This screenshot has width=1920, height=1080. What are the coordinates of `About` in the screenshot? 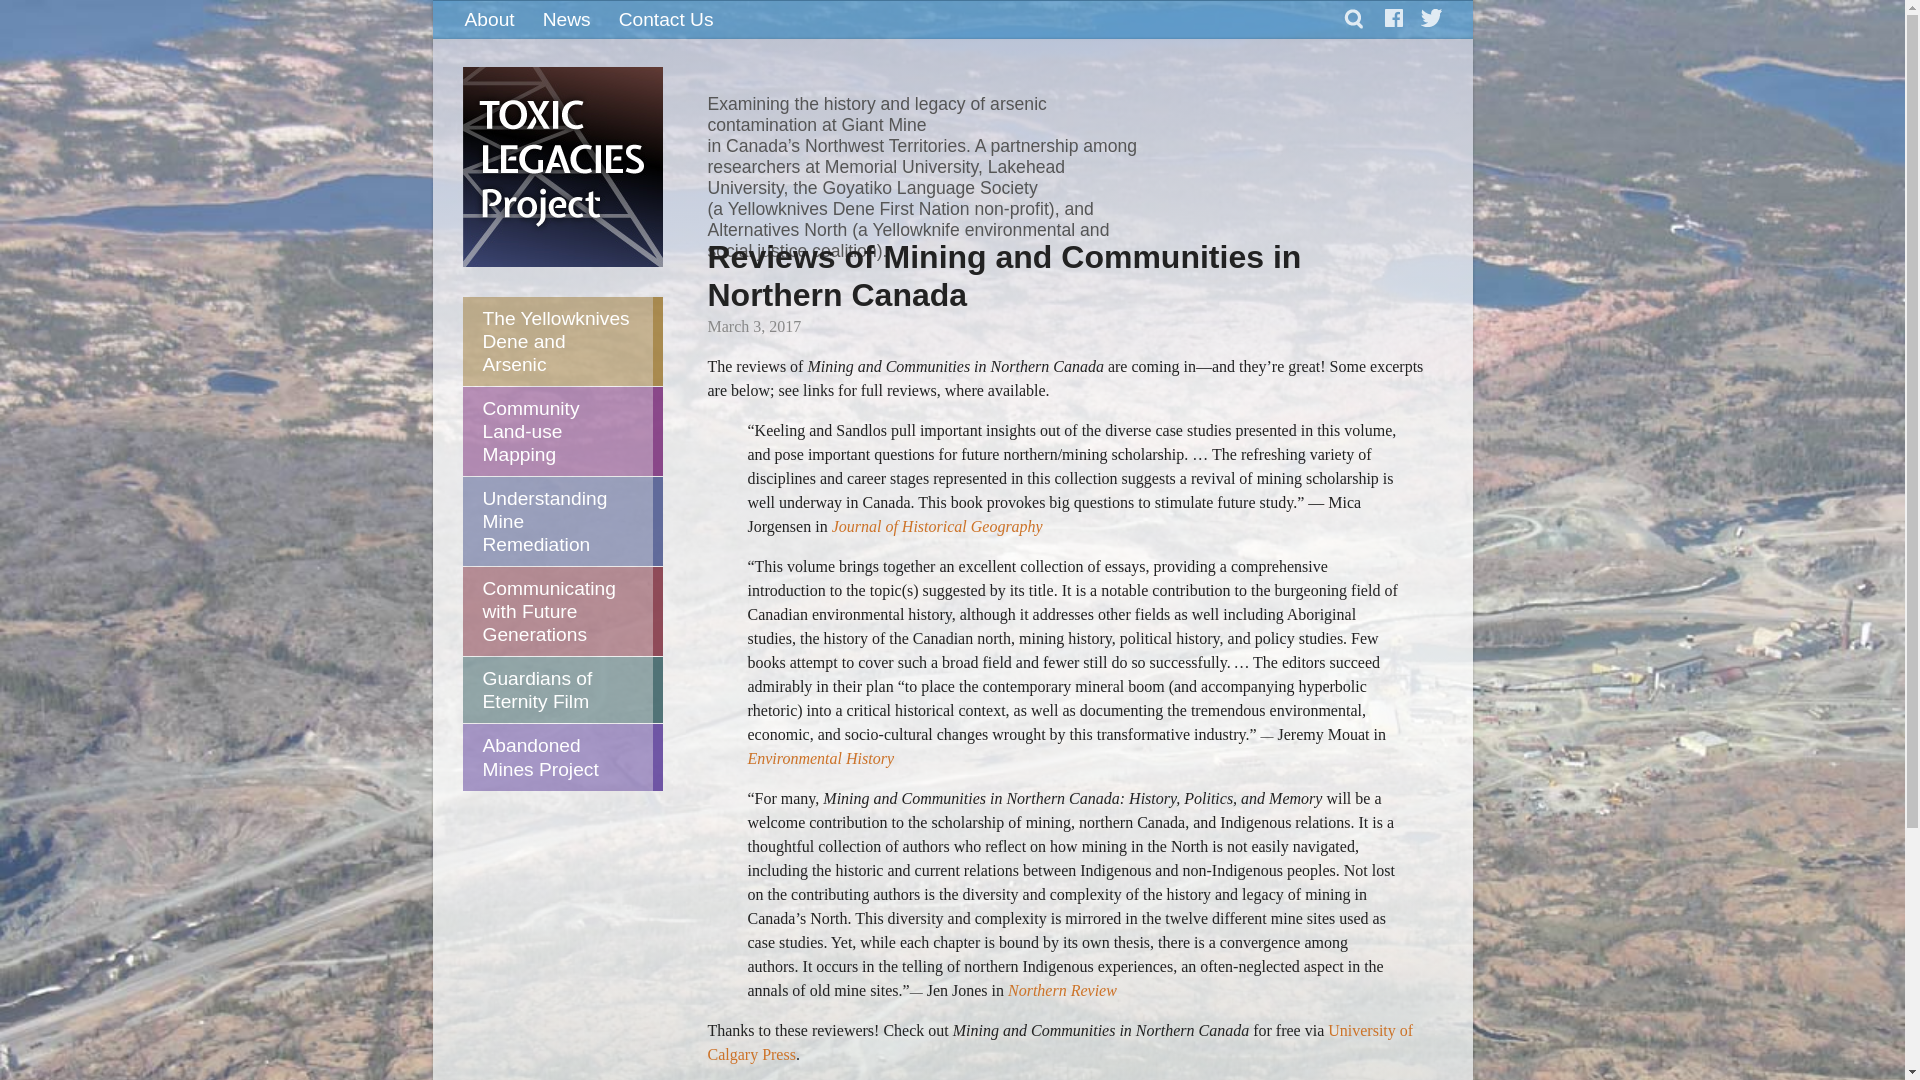 It's located at (488, 19).